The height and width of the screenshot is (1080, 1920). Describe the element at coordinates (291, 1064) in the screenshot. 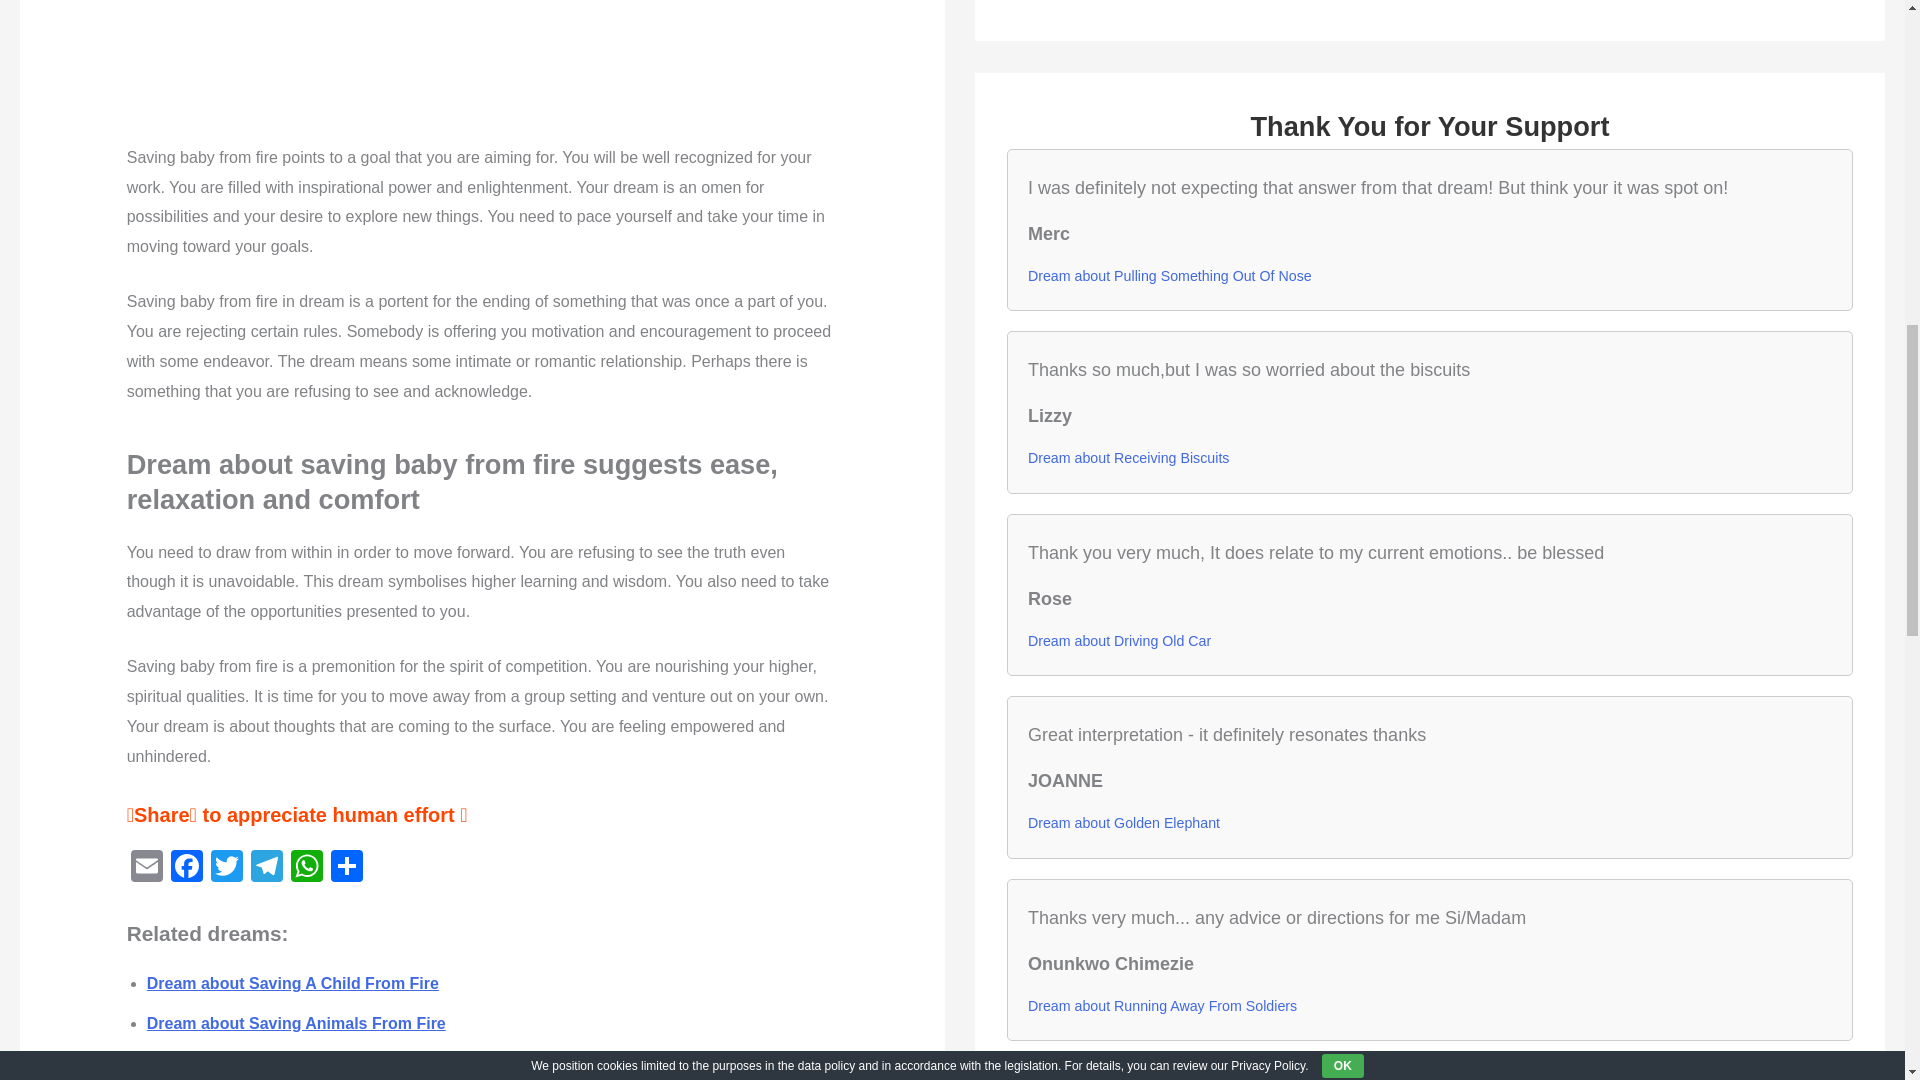

I see `Dream about Saving Family From Fire` at that location.